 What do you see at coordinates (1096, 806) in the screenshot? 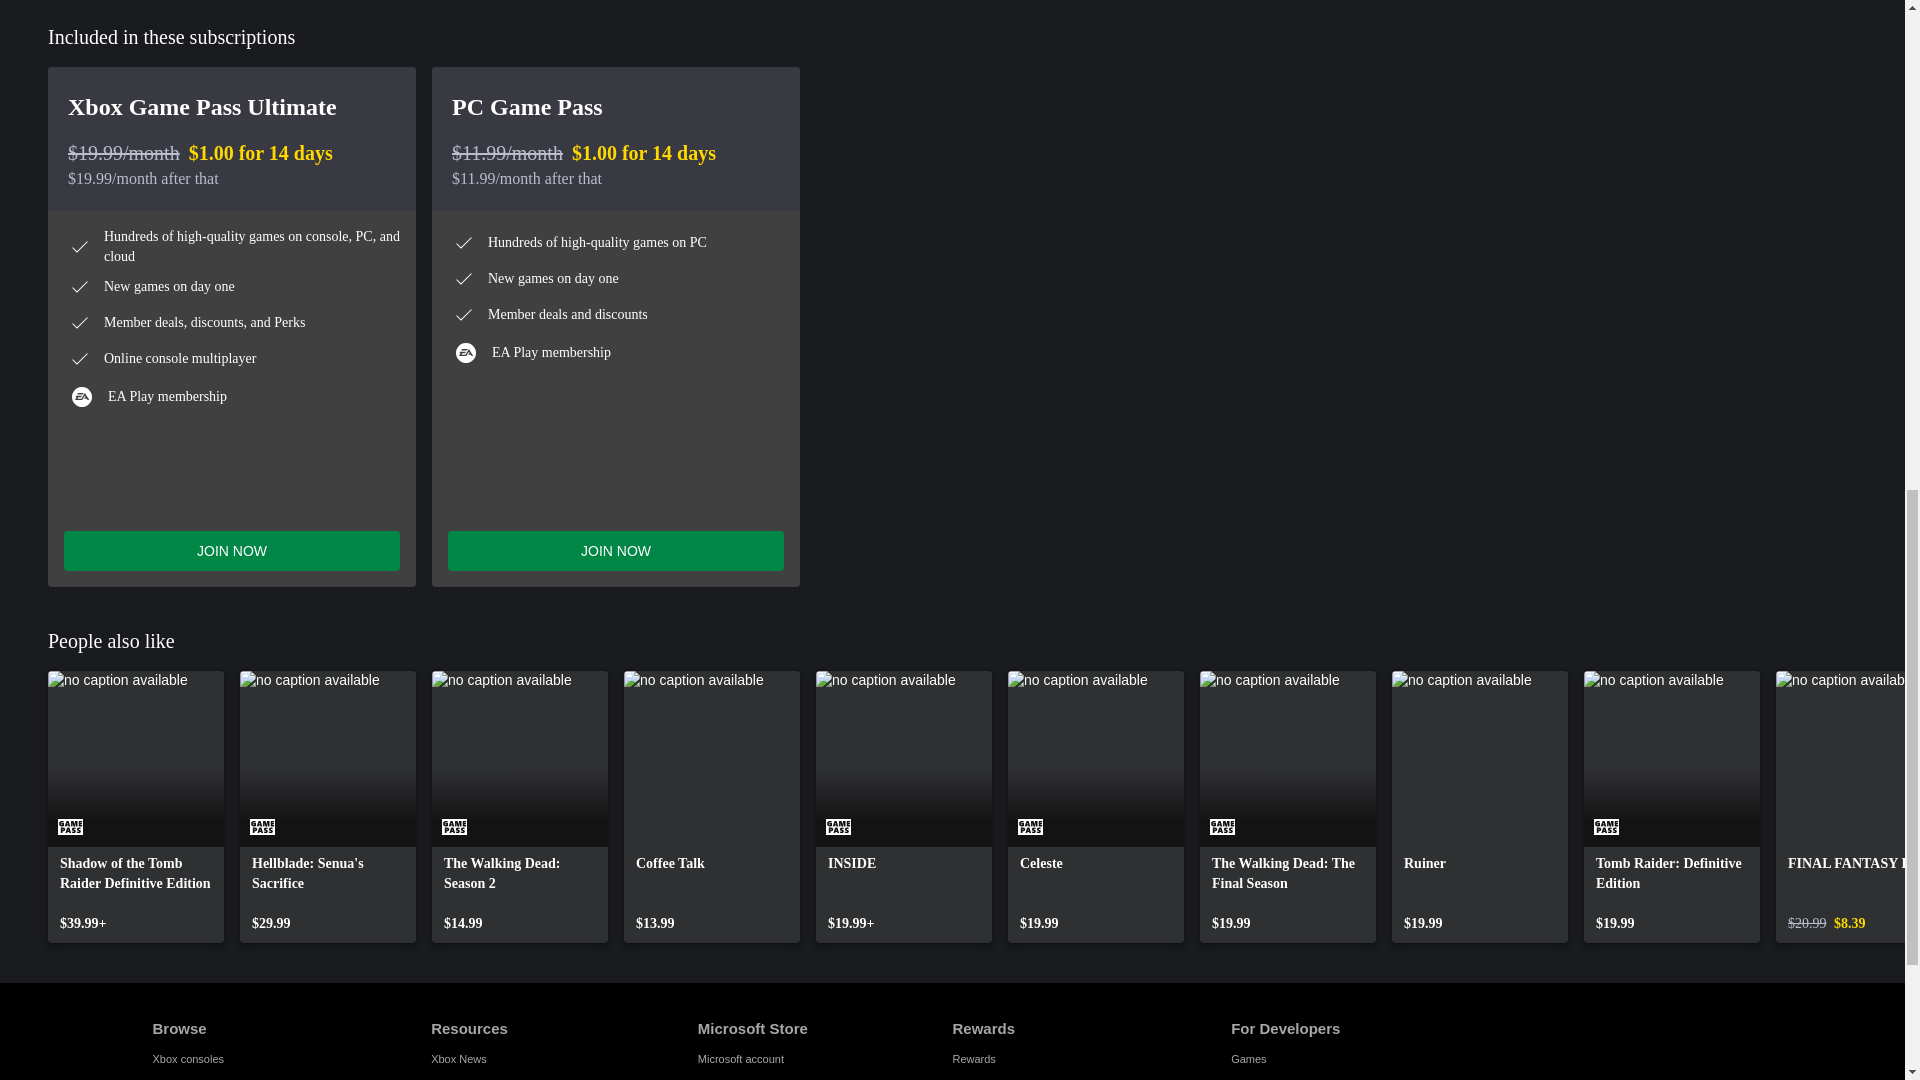
I see `Celeste` at bounding box center [1096, 806].